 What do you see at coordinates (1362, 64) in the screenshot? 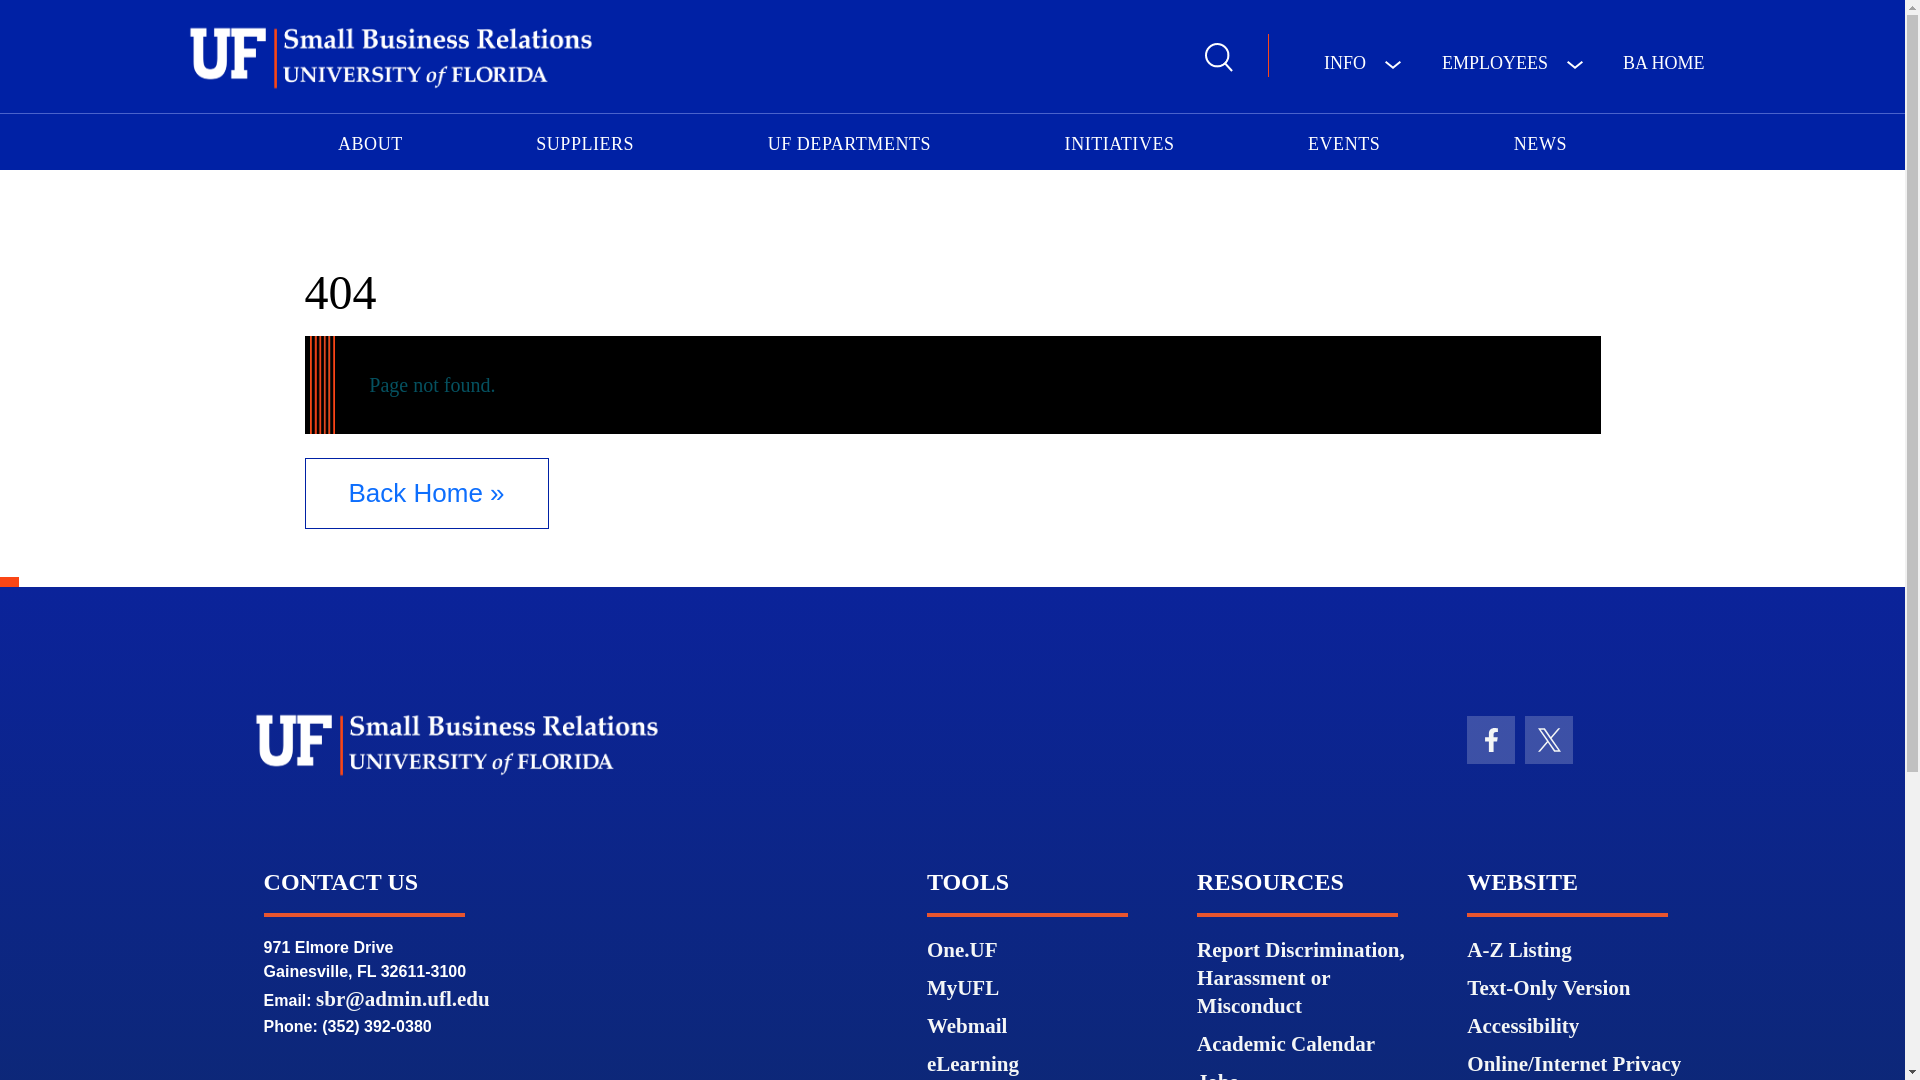
I see `INFO` at bounding box center [1362, 64].